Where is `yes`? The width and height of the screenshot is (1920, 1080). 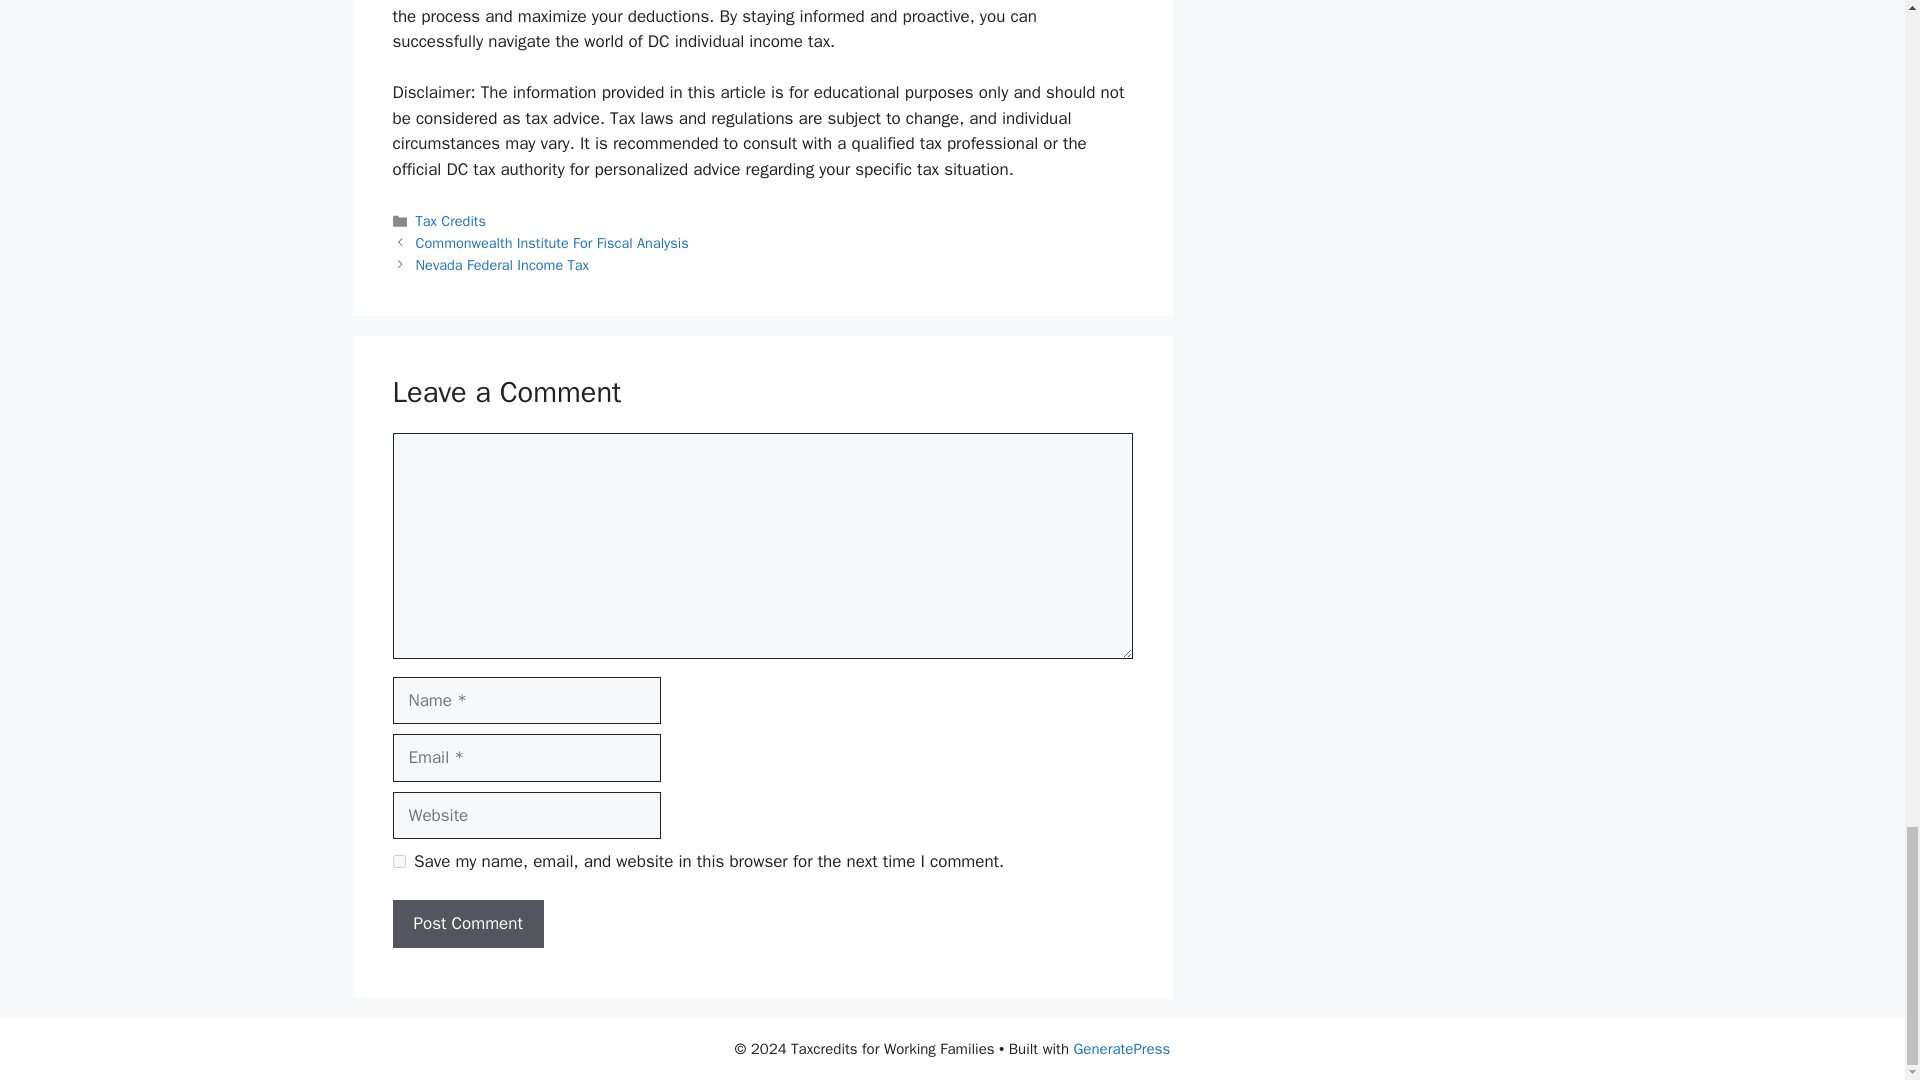 yes is located at coordinates (398, 862).